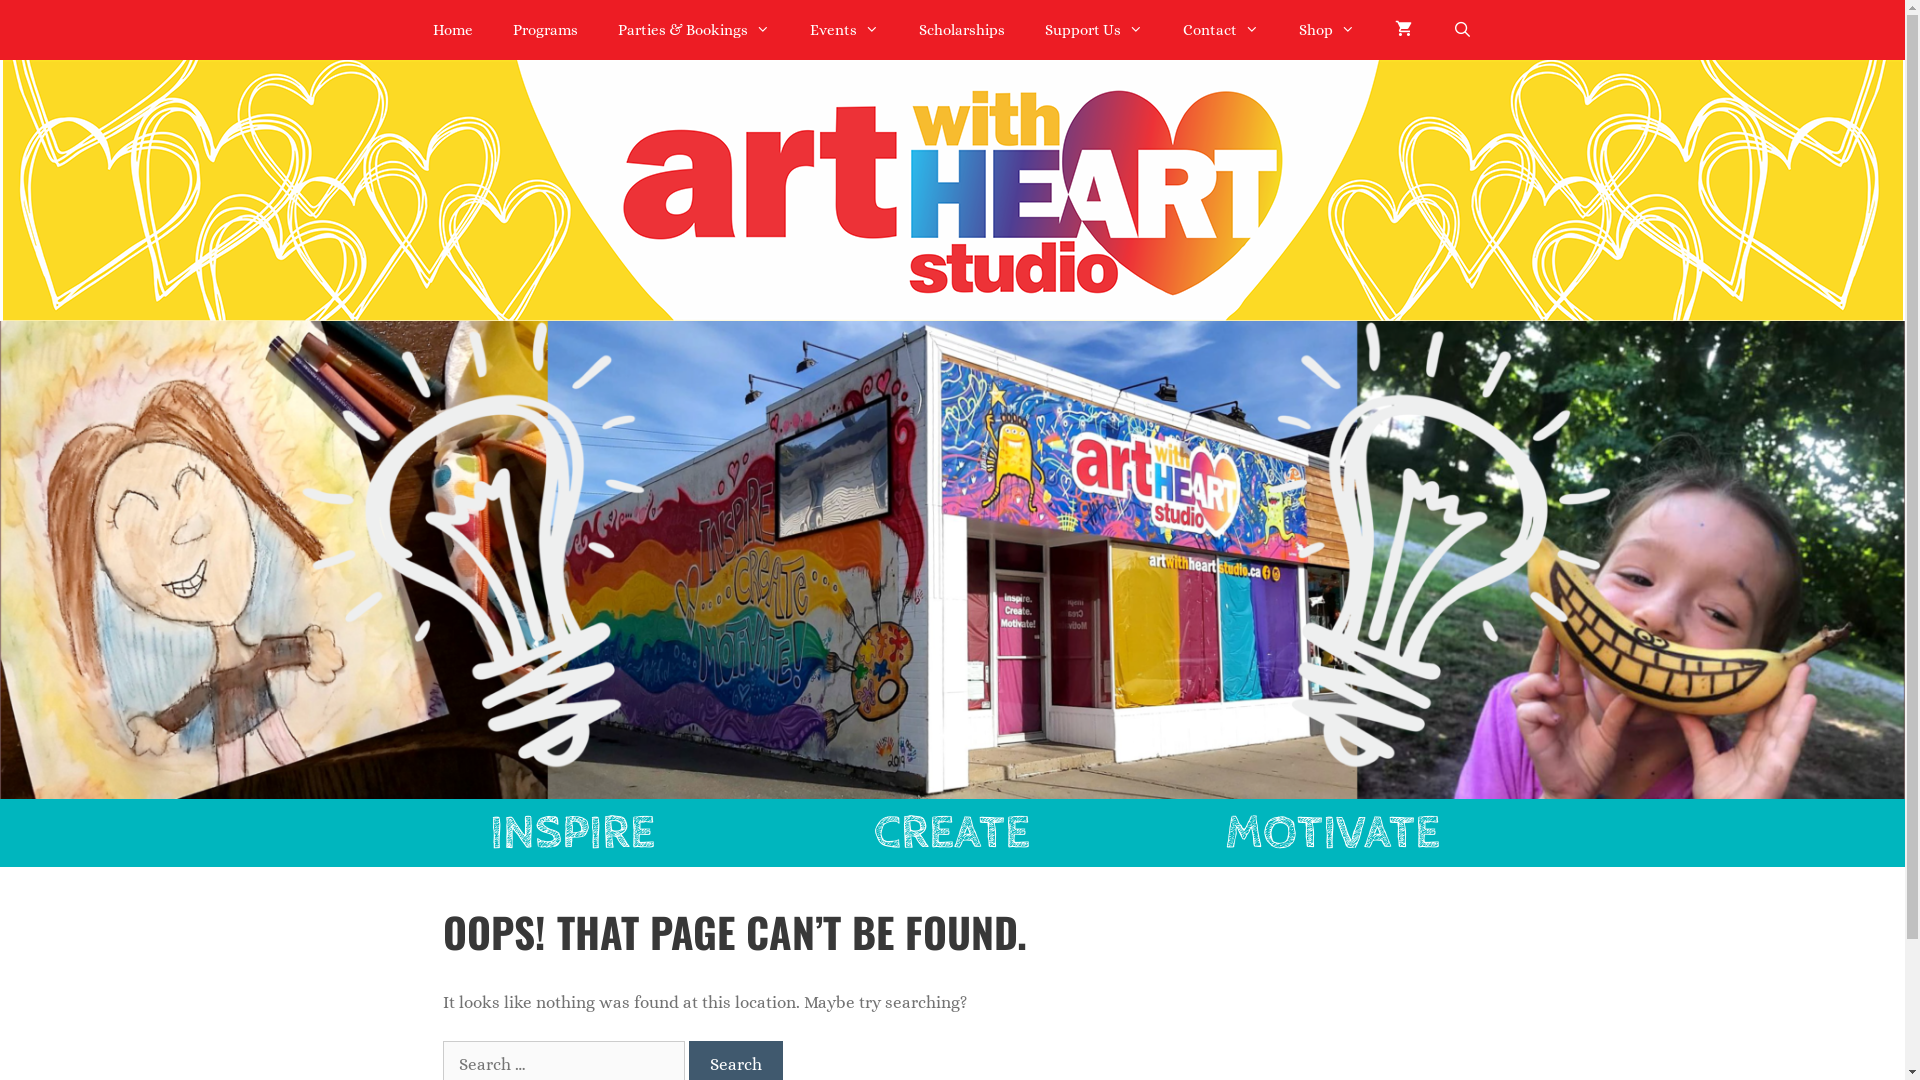  What do you see at coordinates (694, 30) in the screenshot?
I see `Parties & Bookings` at bounding box center [694, 30].